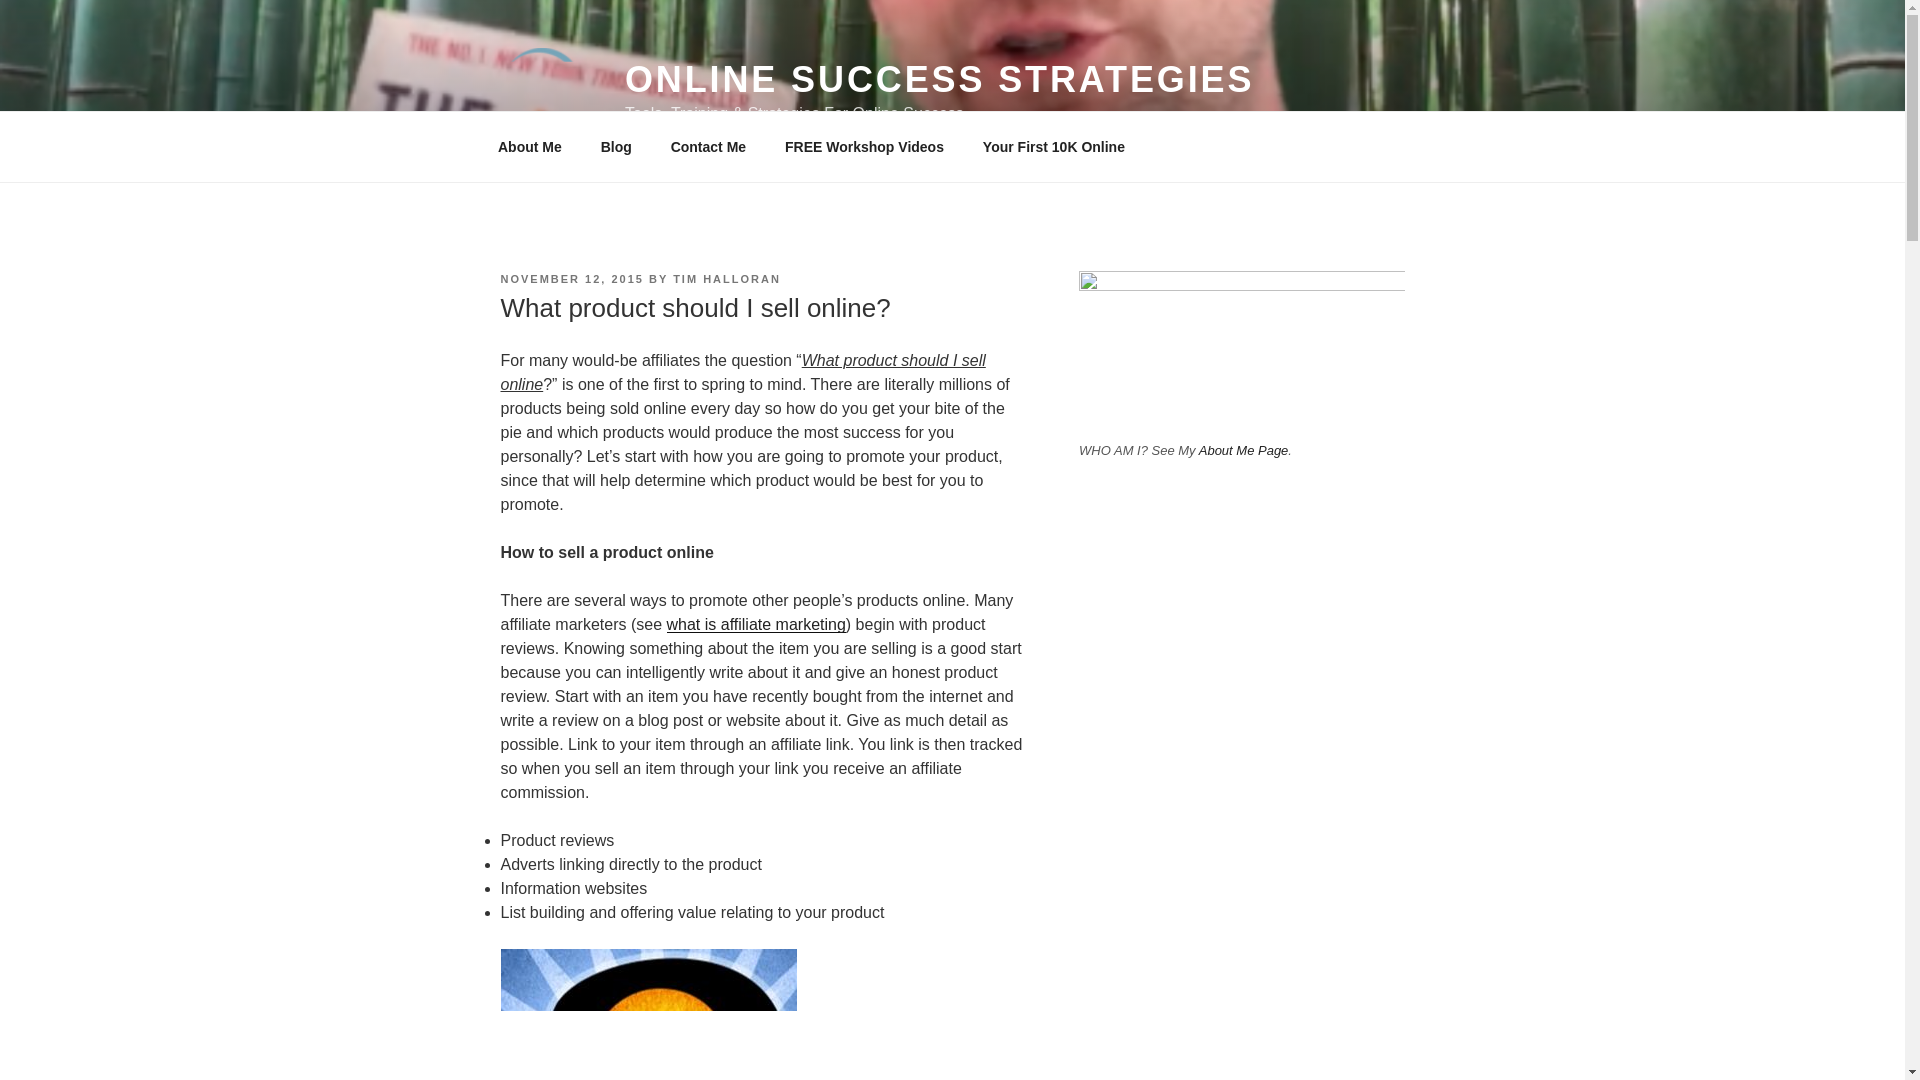 This screenshot has height=1080, width=1920. Describe the element at coordinates (939, 80) in the screenshot. I see `ONLINE SUCCESS STRATEGIES` at that location.